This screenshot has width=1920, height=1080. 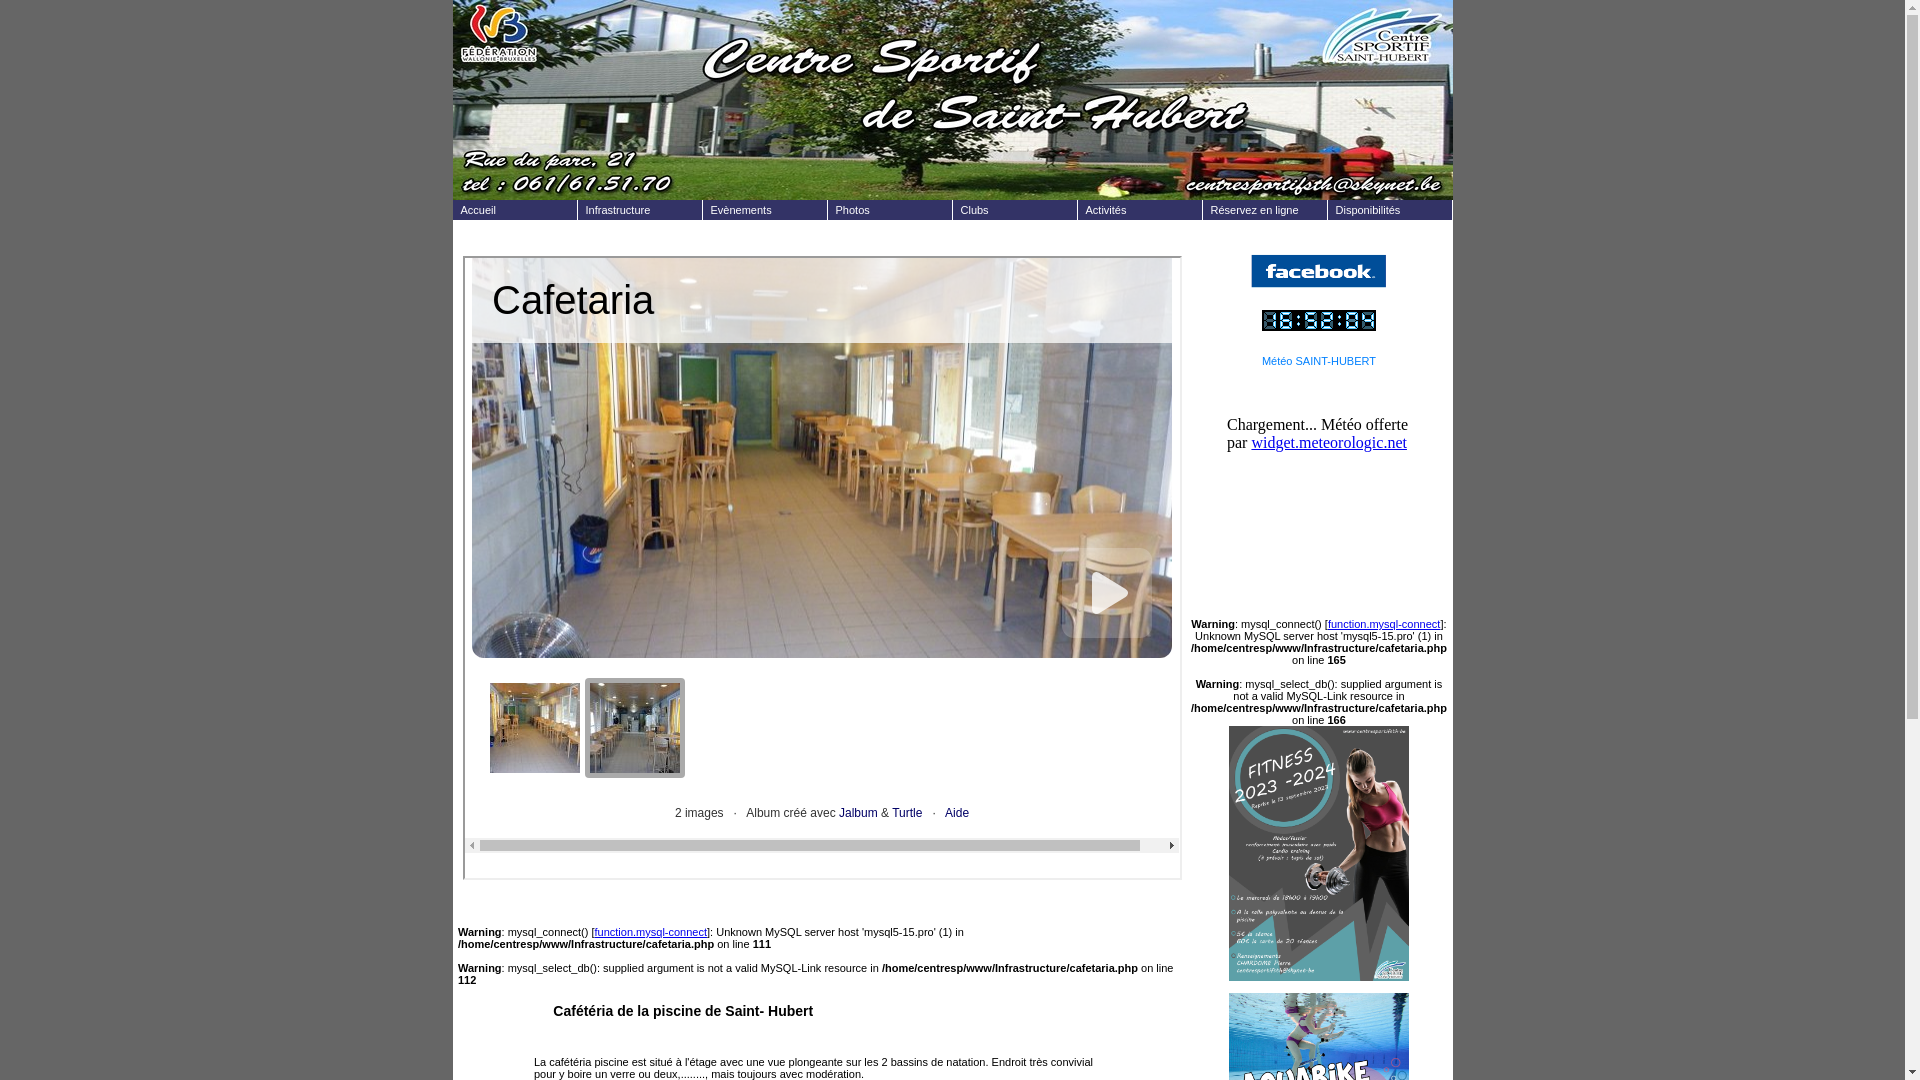 What do you see at coordinates (1384, 624) in the screenshot?
I see `function.mysql-connect` at bounding box center [1384, 624].